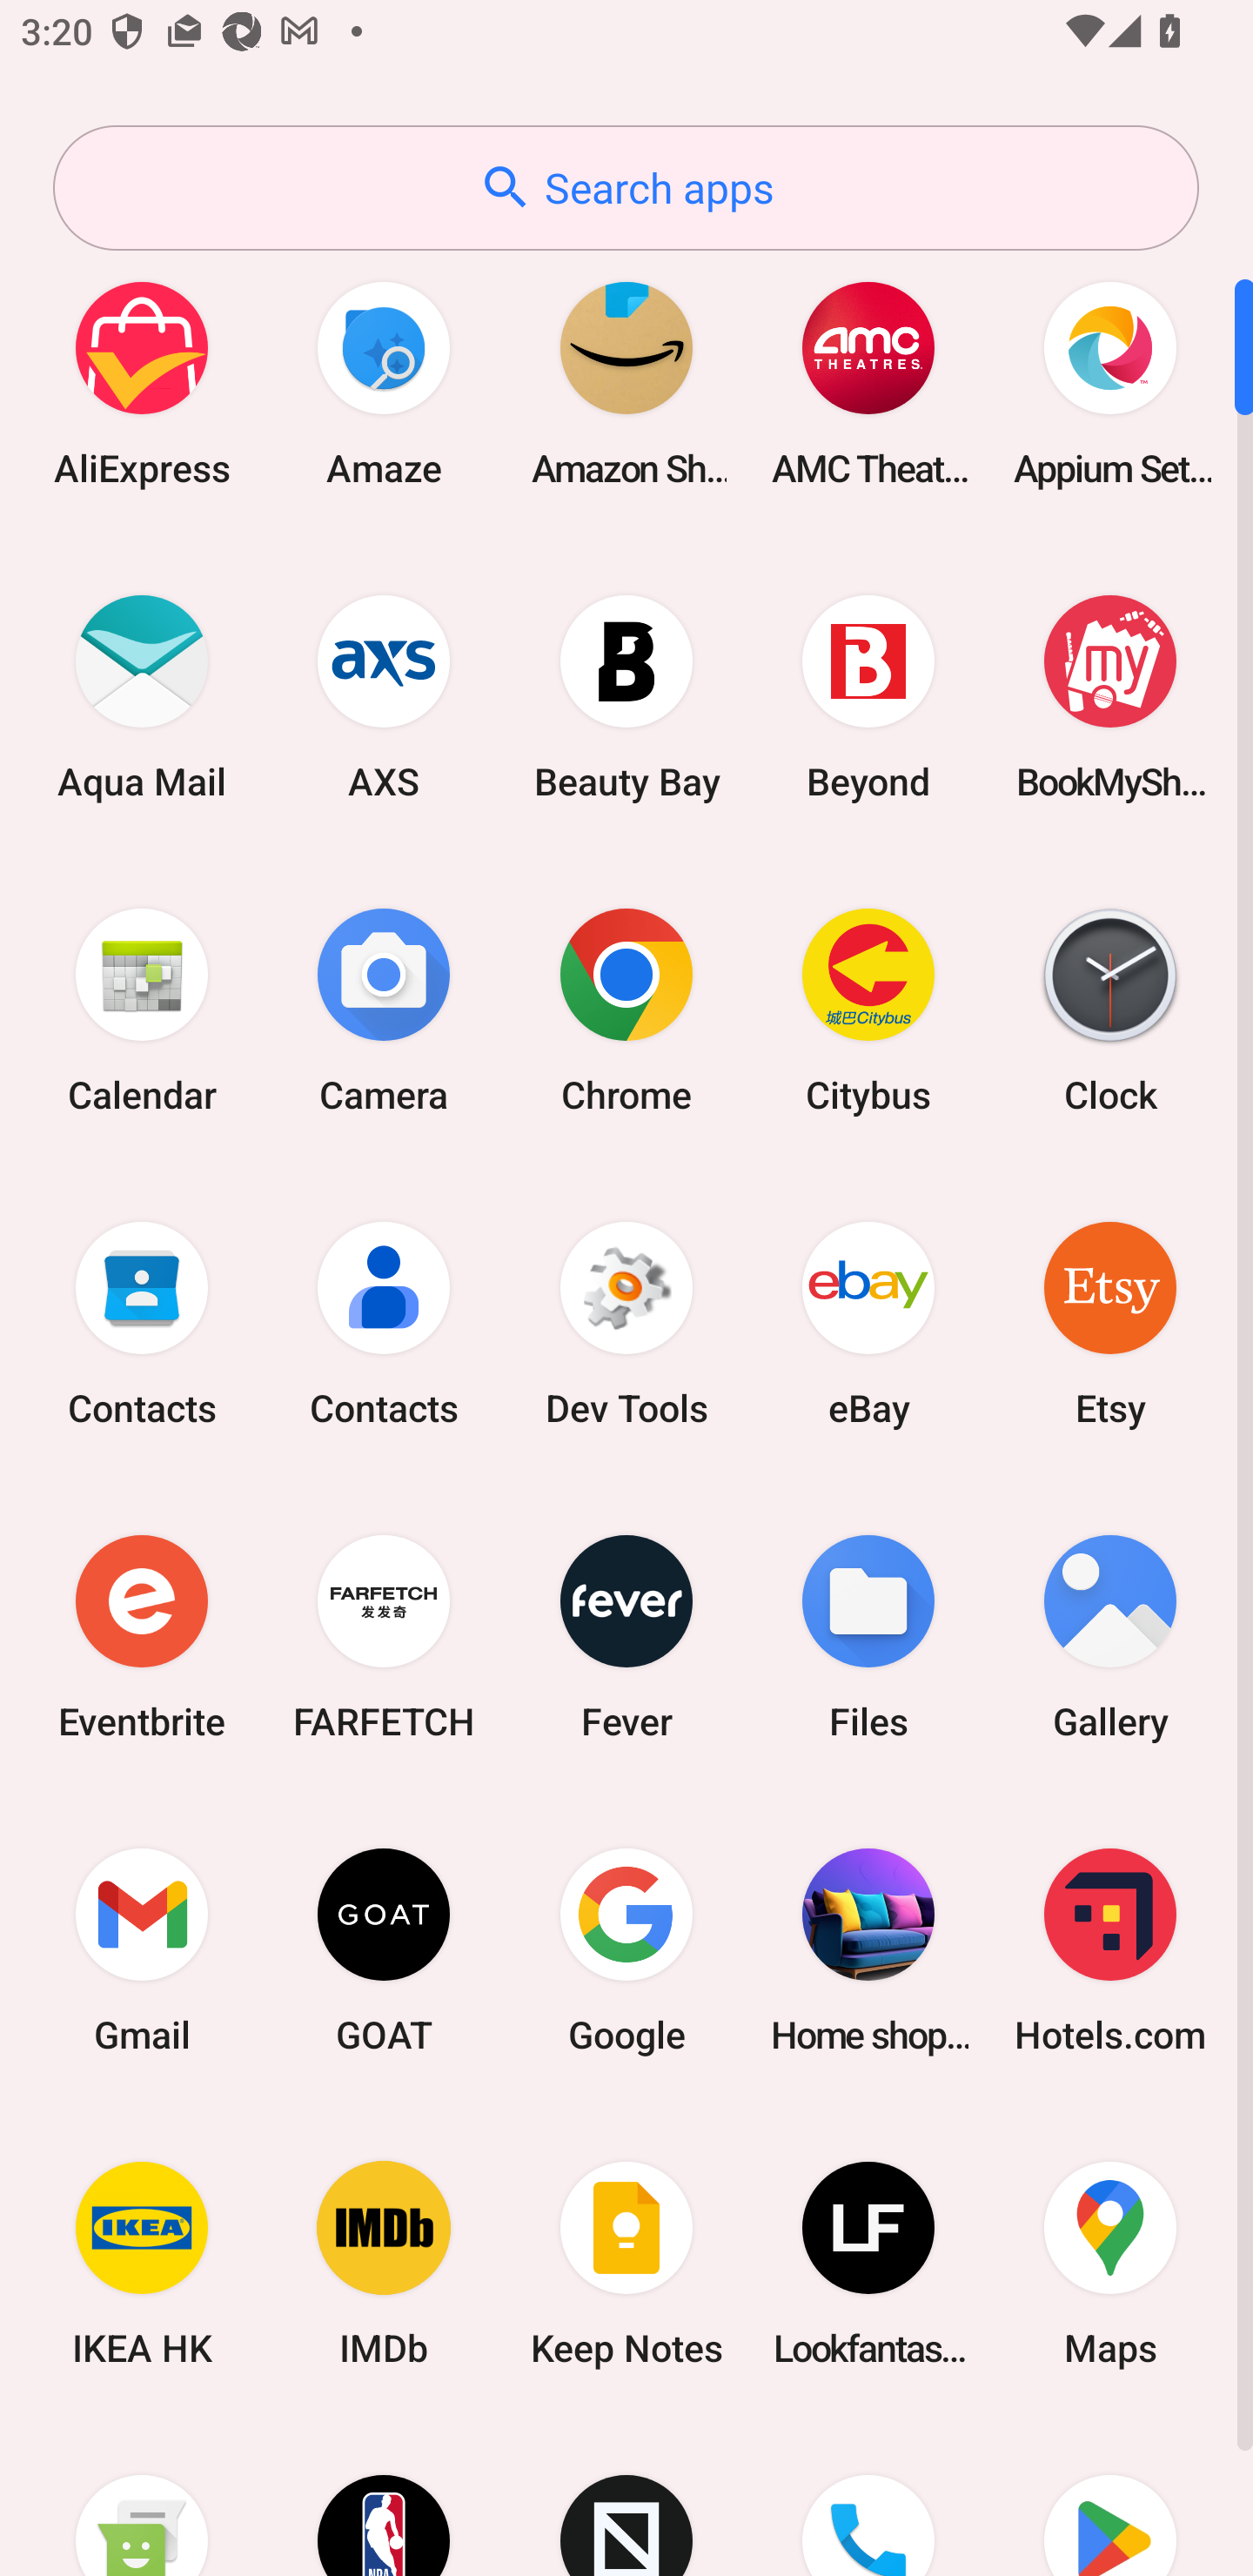 The width and height of the screenshot is (1253, 2576). What do you see at coordinates (868, 1010) in the screenshot?
I see `Citybus` at bounding box center [868, 1010].